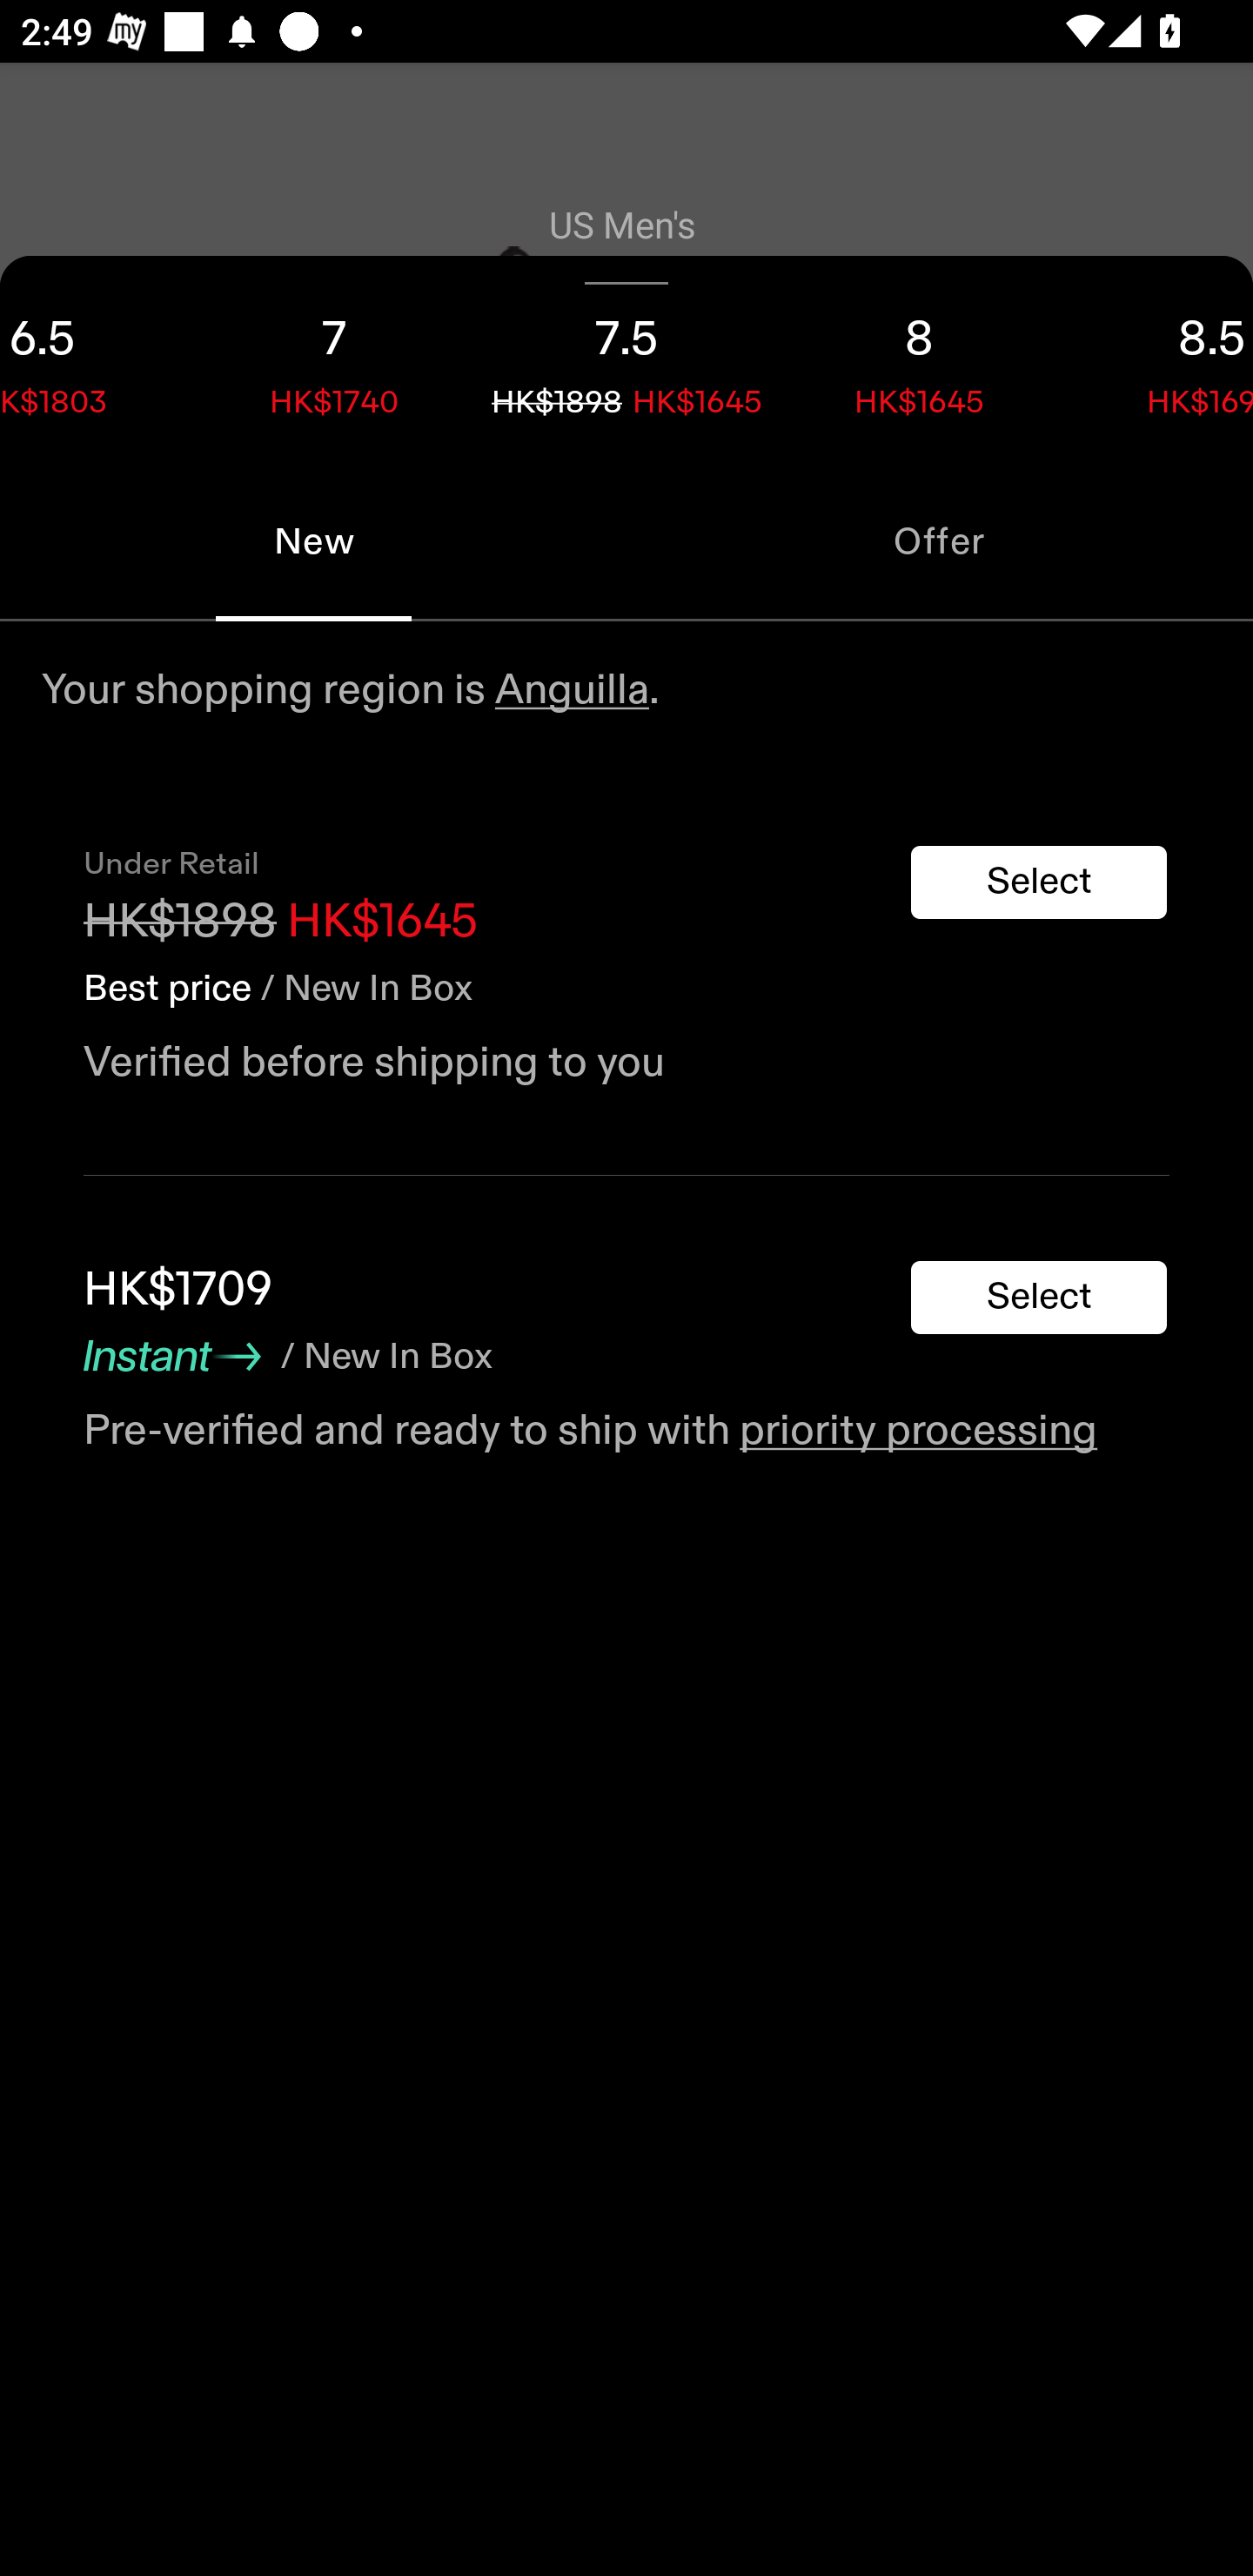 Image resolution: width=1253 pixels, height=2576 pixels. What do you see at coordinates (334, 359) in the screenshot?
I see `7 HK$1740` at bounding box center [334, 359].